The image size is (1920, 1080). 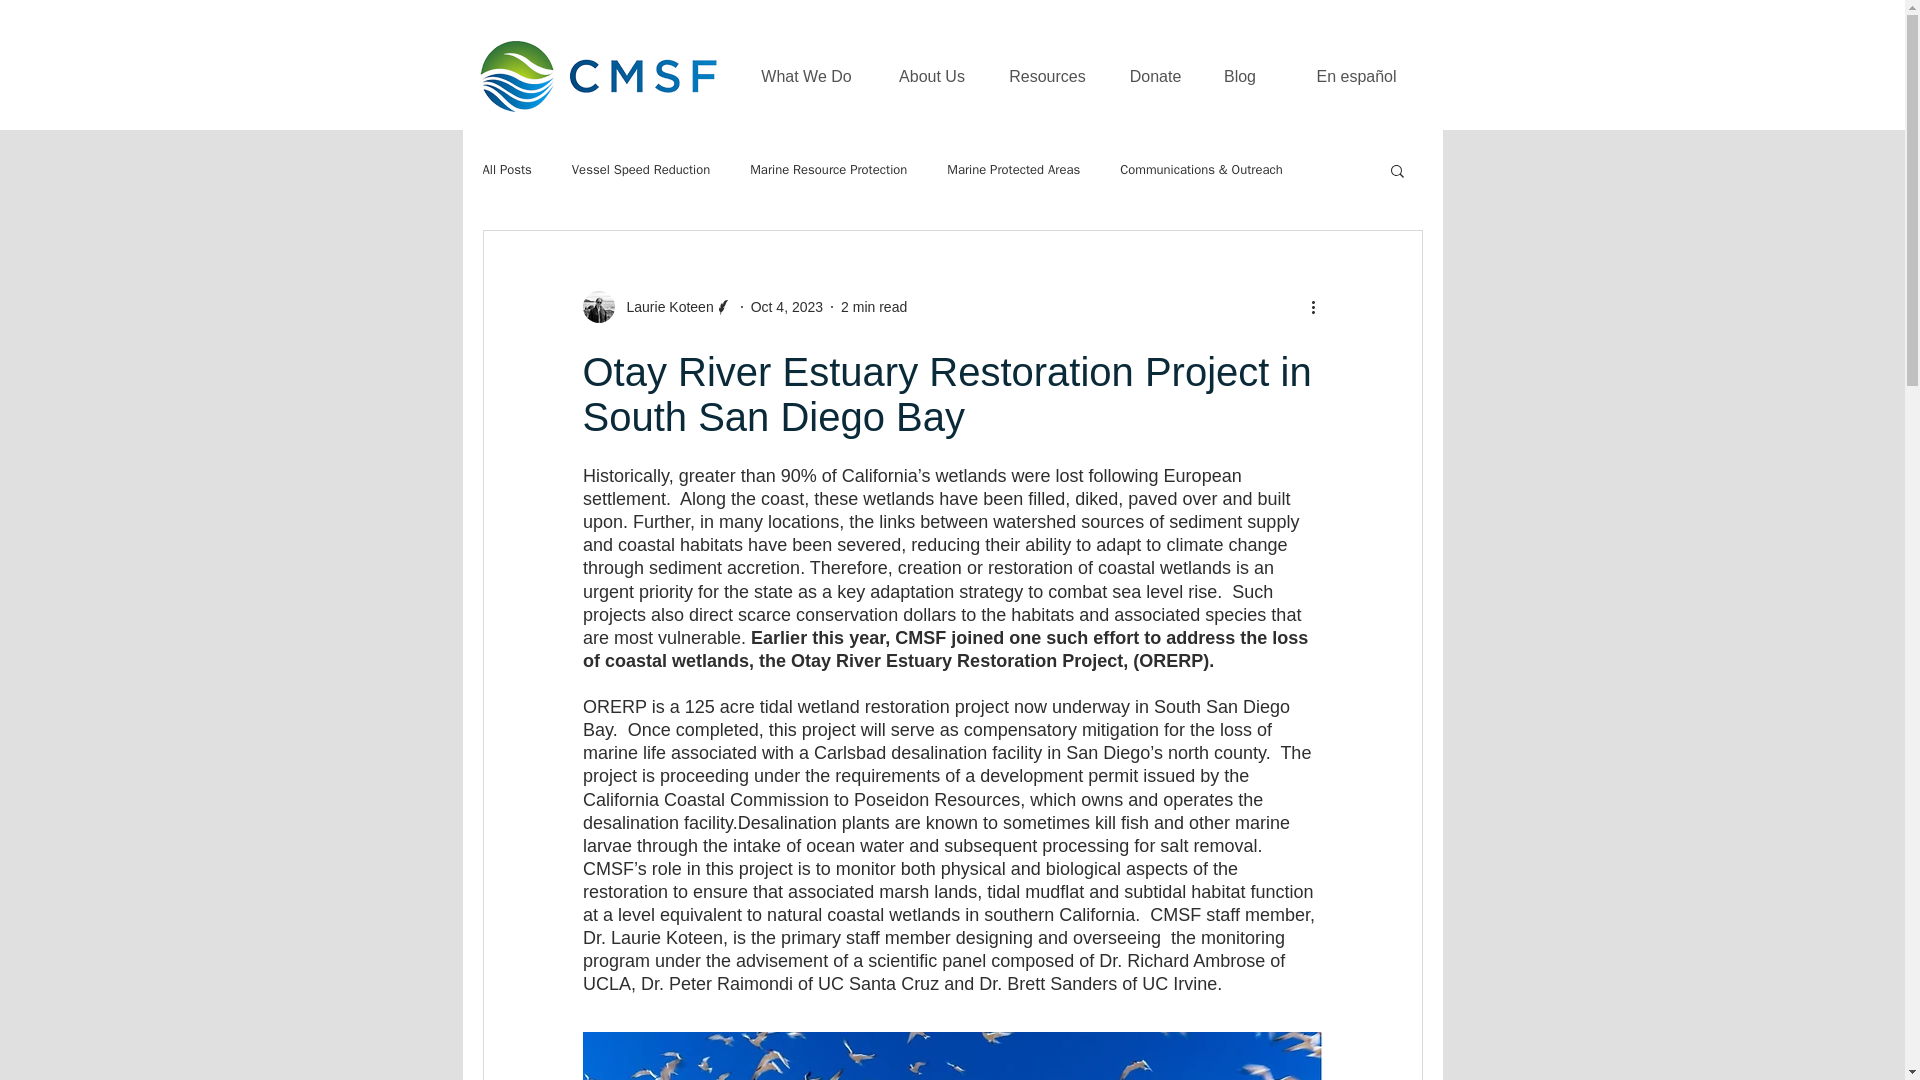 I want to click on Oct 4, 2023, so click(x=786, y=306).